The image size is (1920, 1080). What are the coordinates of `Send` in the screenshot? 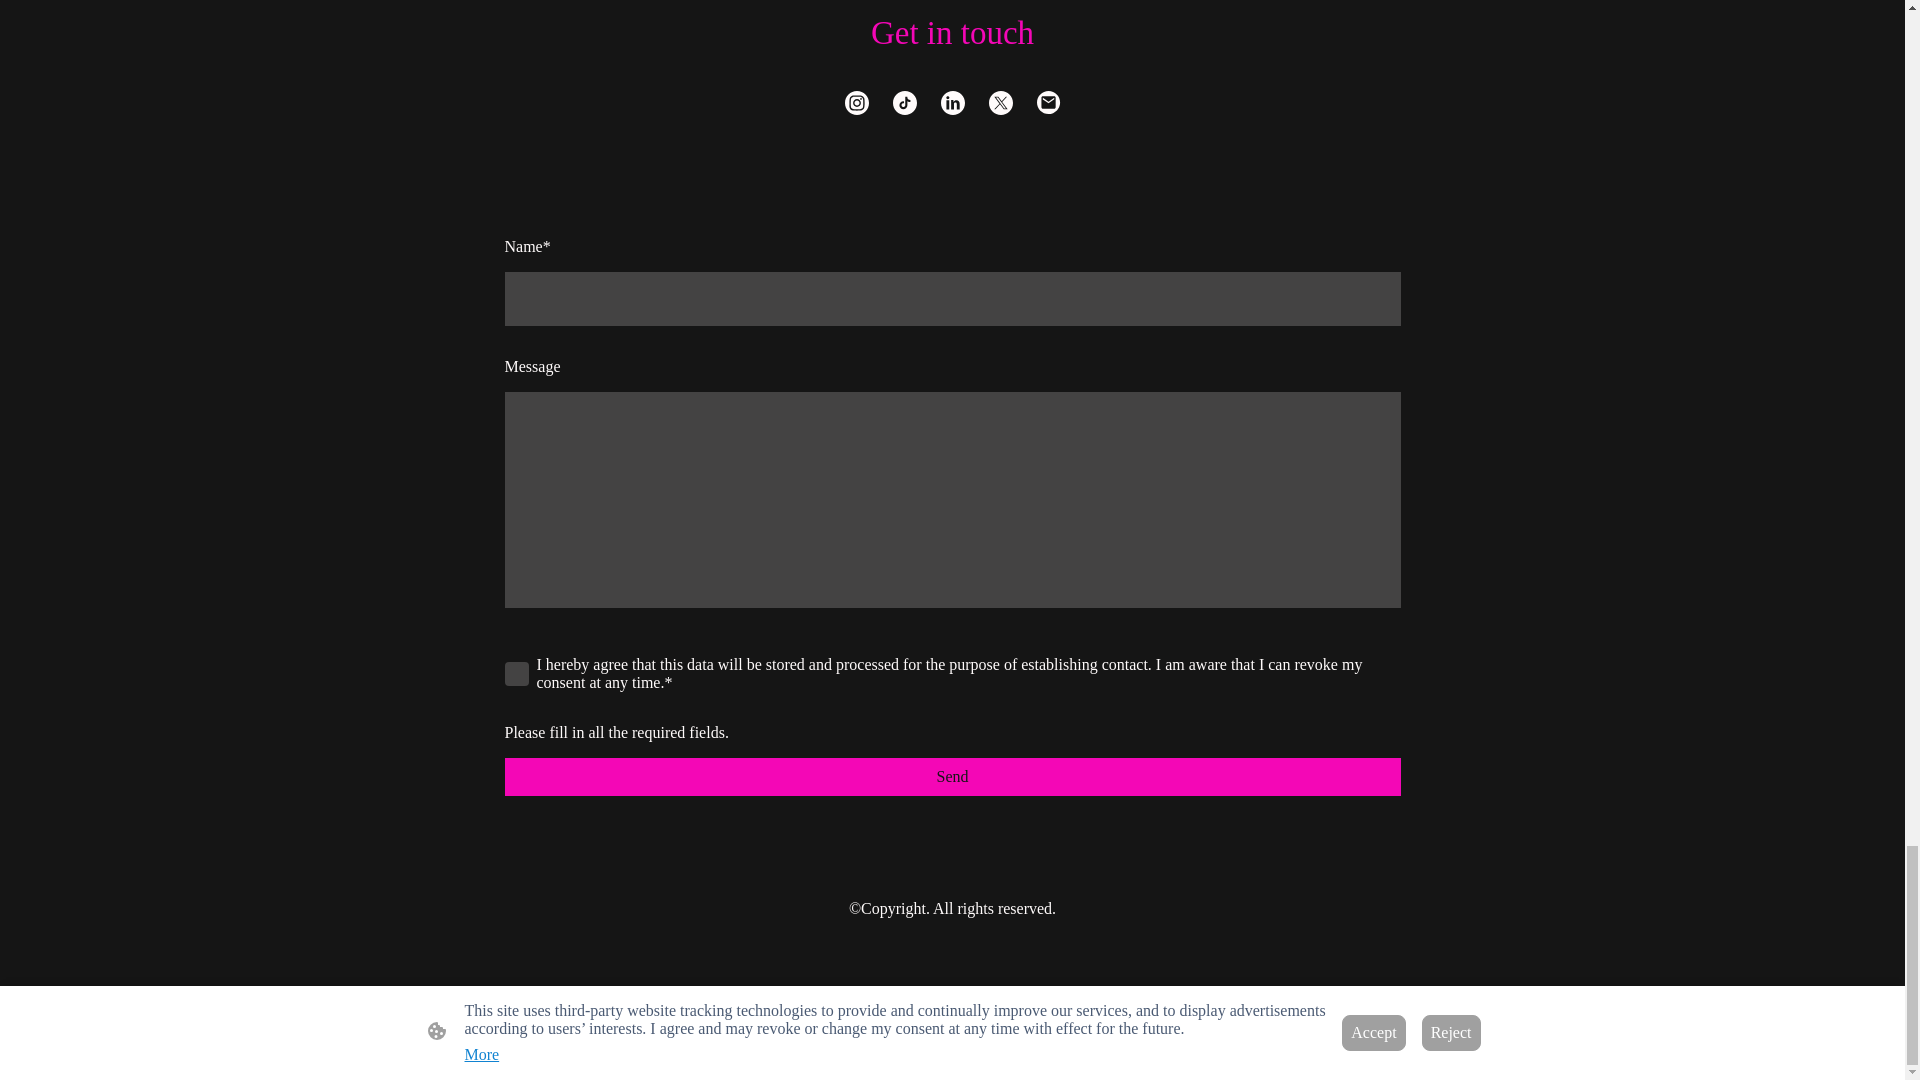 It's located at (951, 776).